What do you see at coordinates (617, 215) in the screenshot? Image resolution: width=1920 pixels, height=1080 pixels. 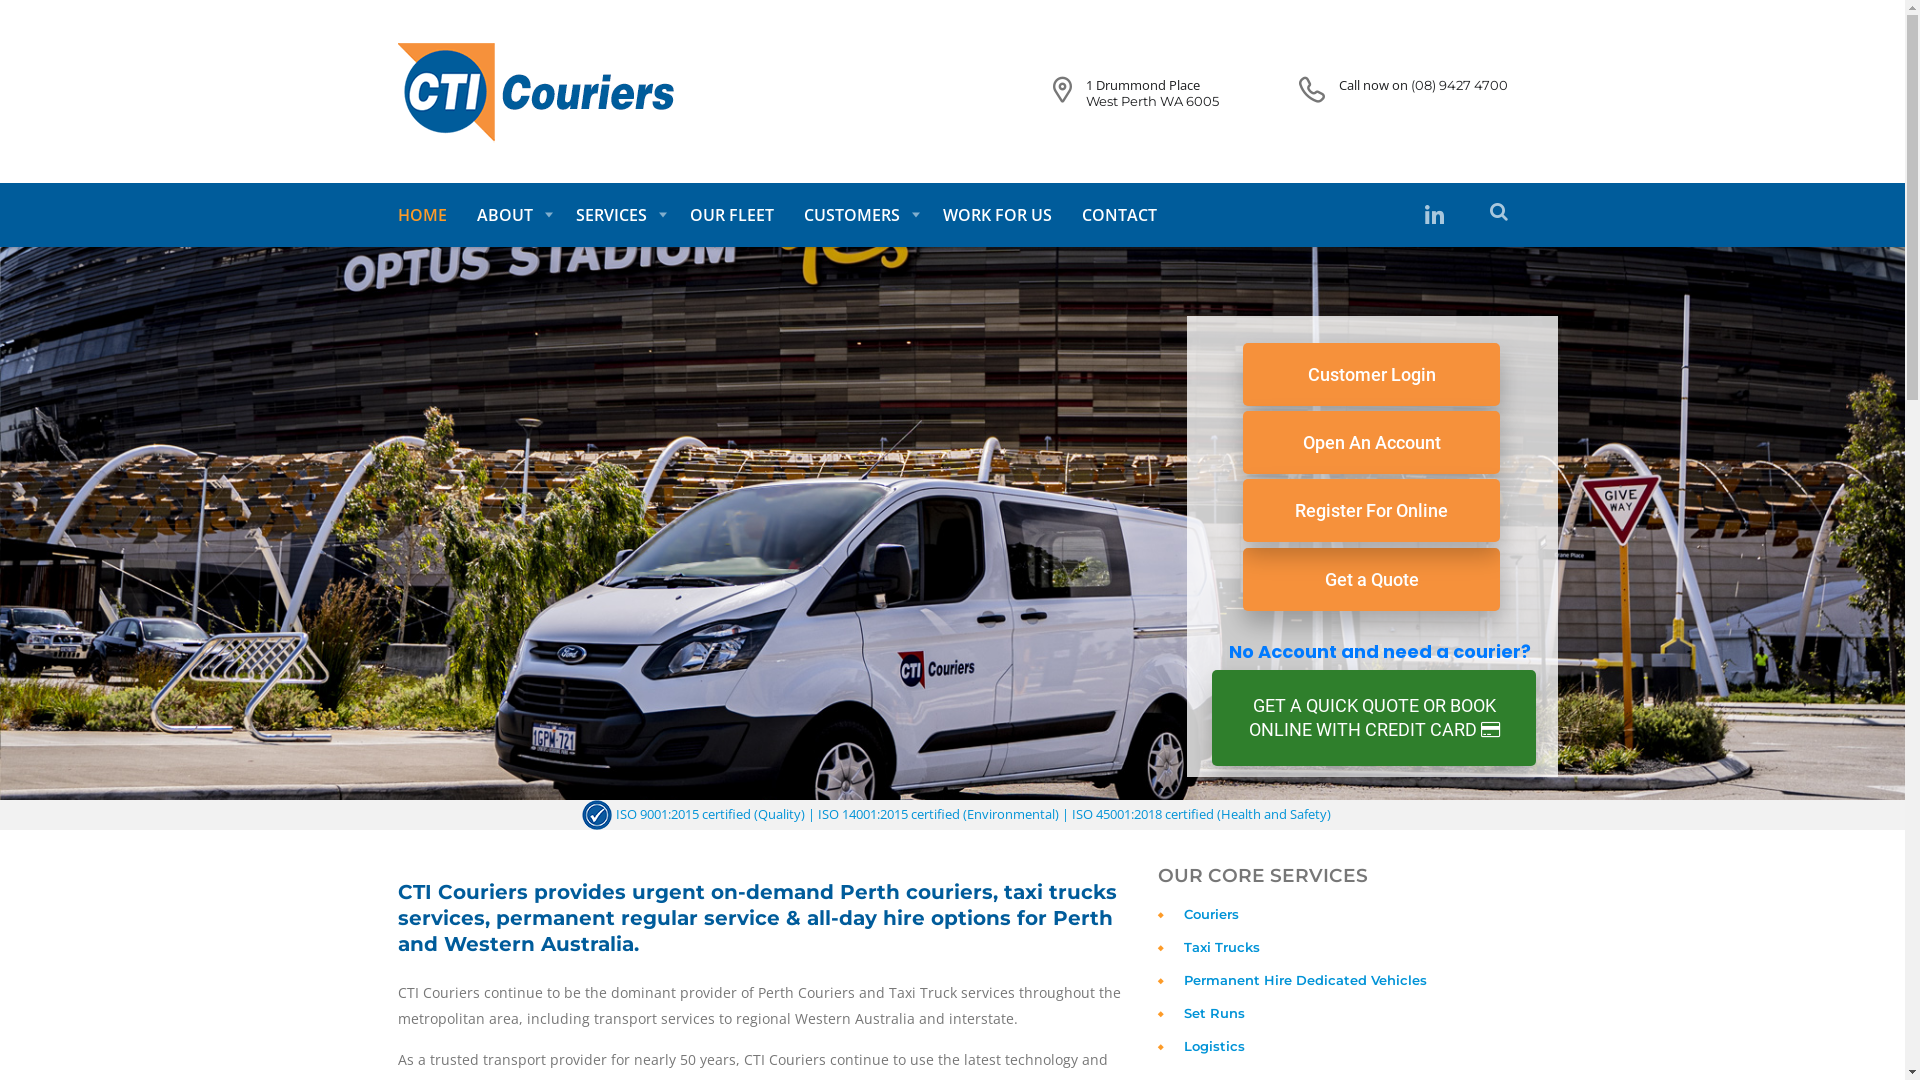 I see `SERVICES` at bounding box center [617, 215].